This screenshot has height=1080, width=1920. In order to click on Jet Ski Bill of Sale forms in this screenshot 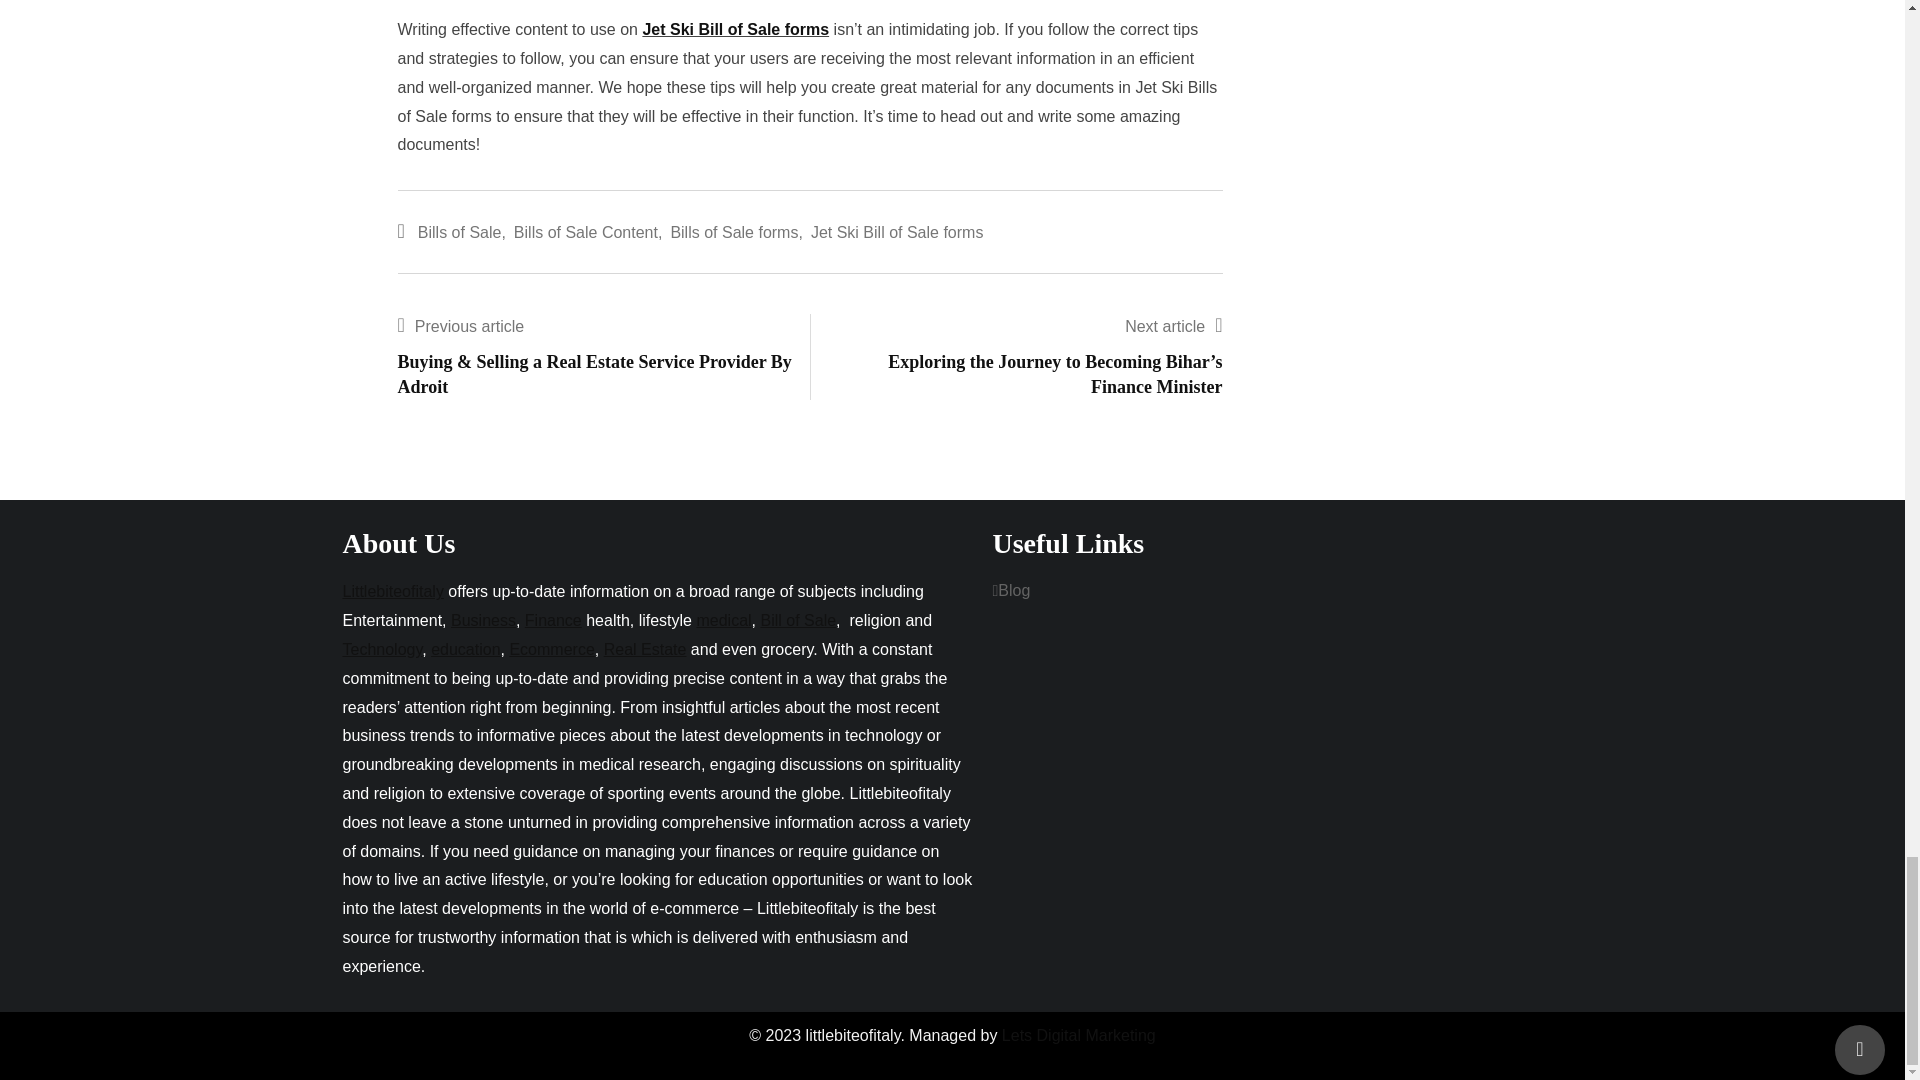, I will do `click(735, 28)`.